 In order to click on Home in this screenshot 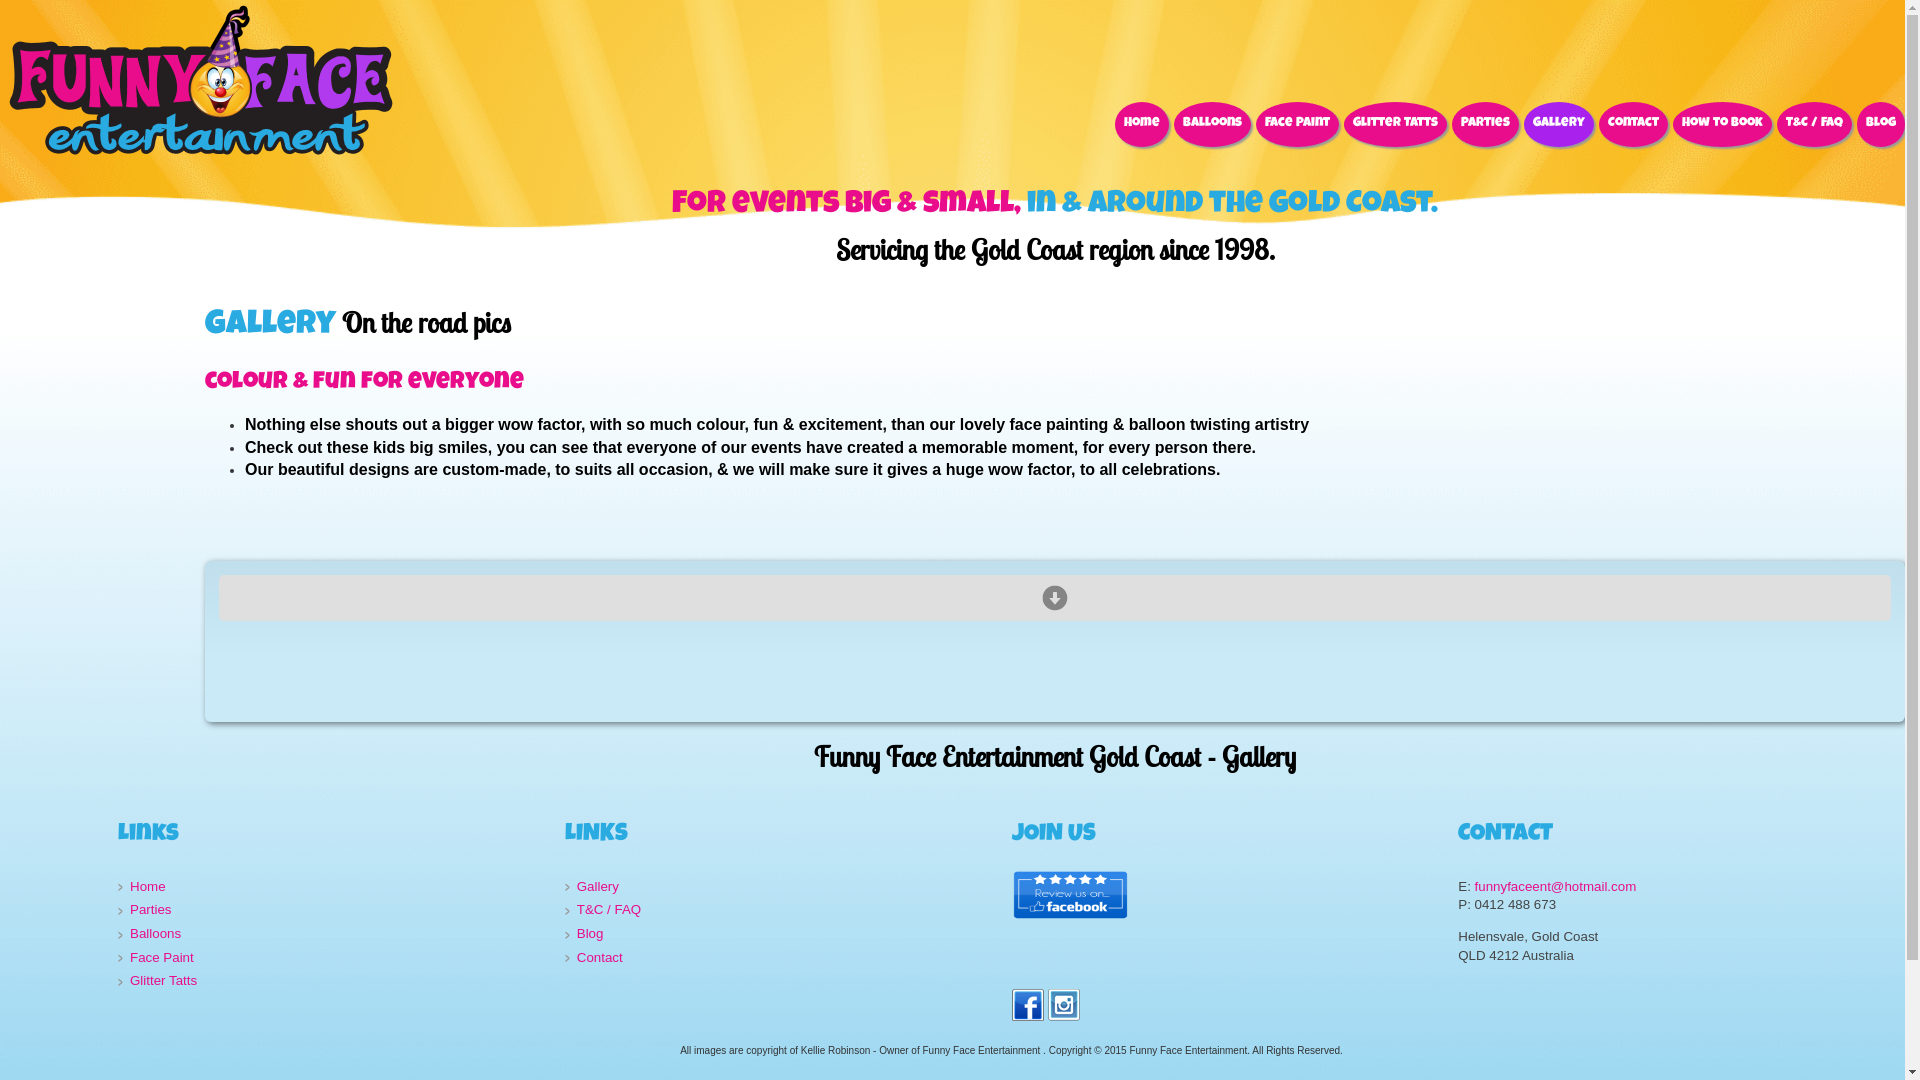, I will do `click(334, 888)`.